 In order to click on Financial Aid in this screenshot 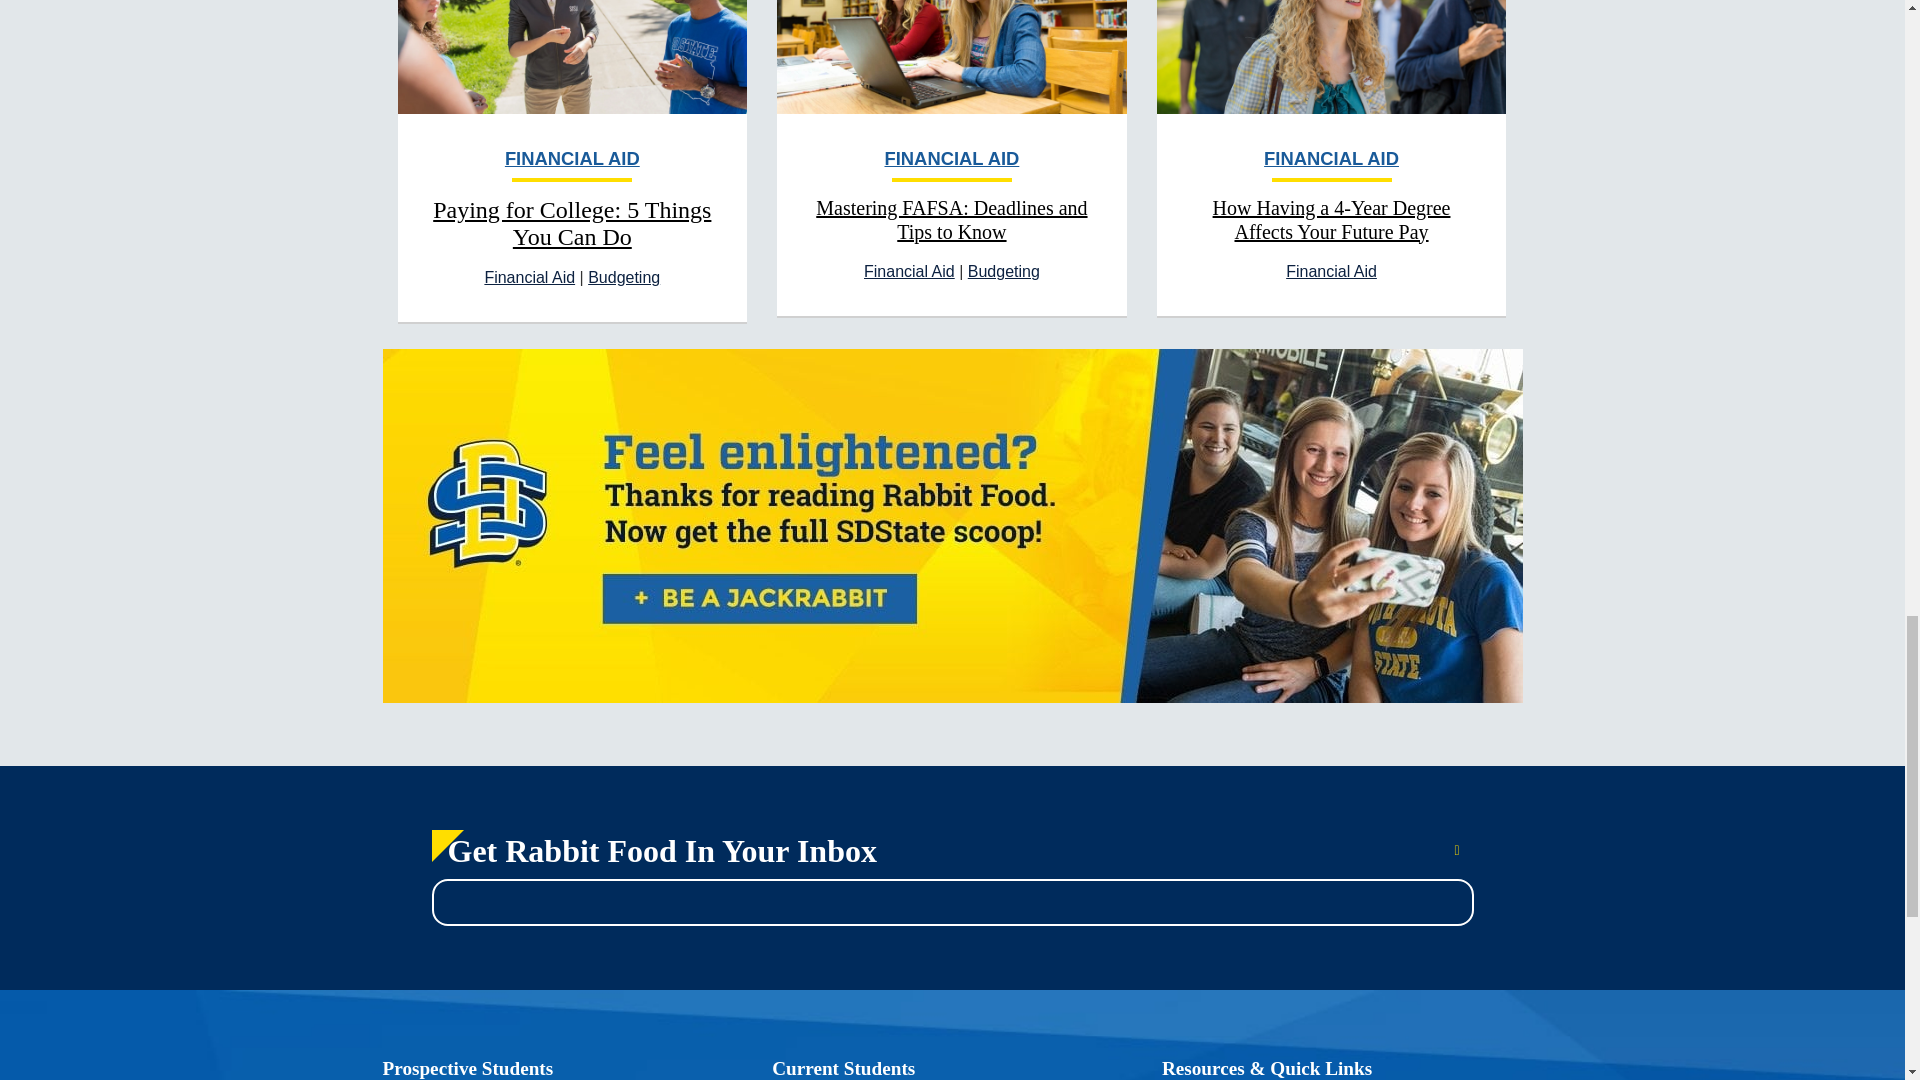, I will do `click(528, 277)`.